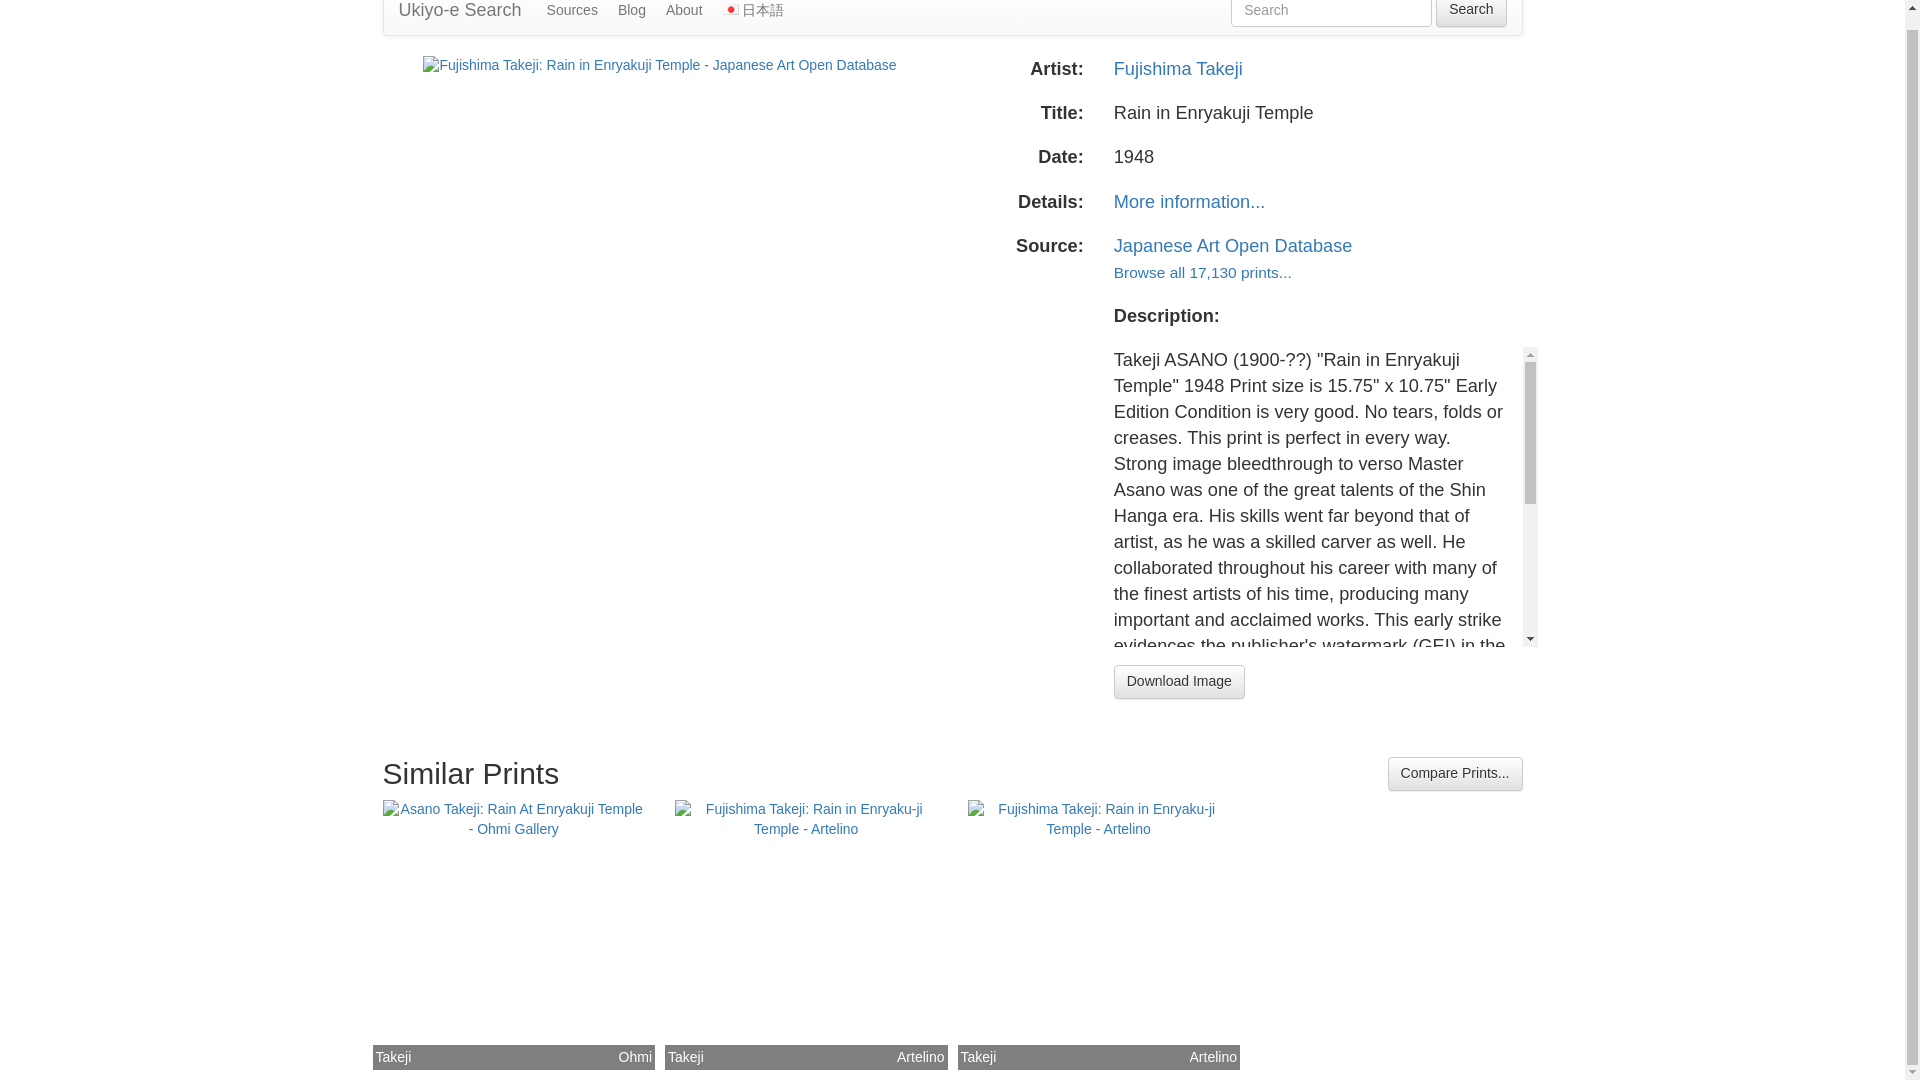  I want to click on Blog, so click(632, 17).